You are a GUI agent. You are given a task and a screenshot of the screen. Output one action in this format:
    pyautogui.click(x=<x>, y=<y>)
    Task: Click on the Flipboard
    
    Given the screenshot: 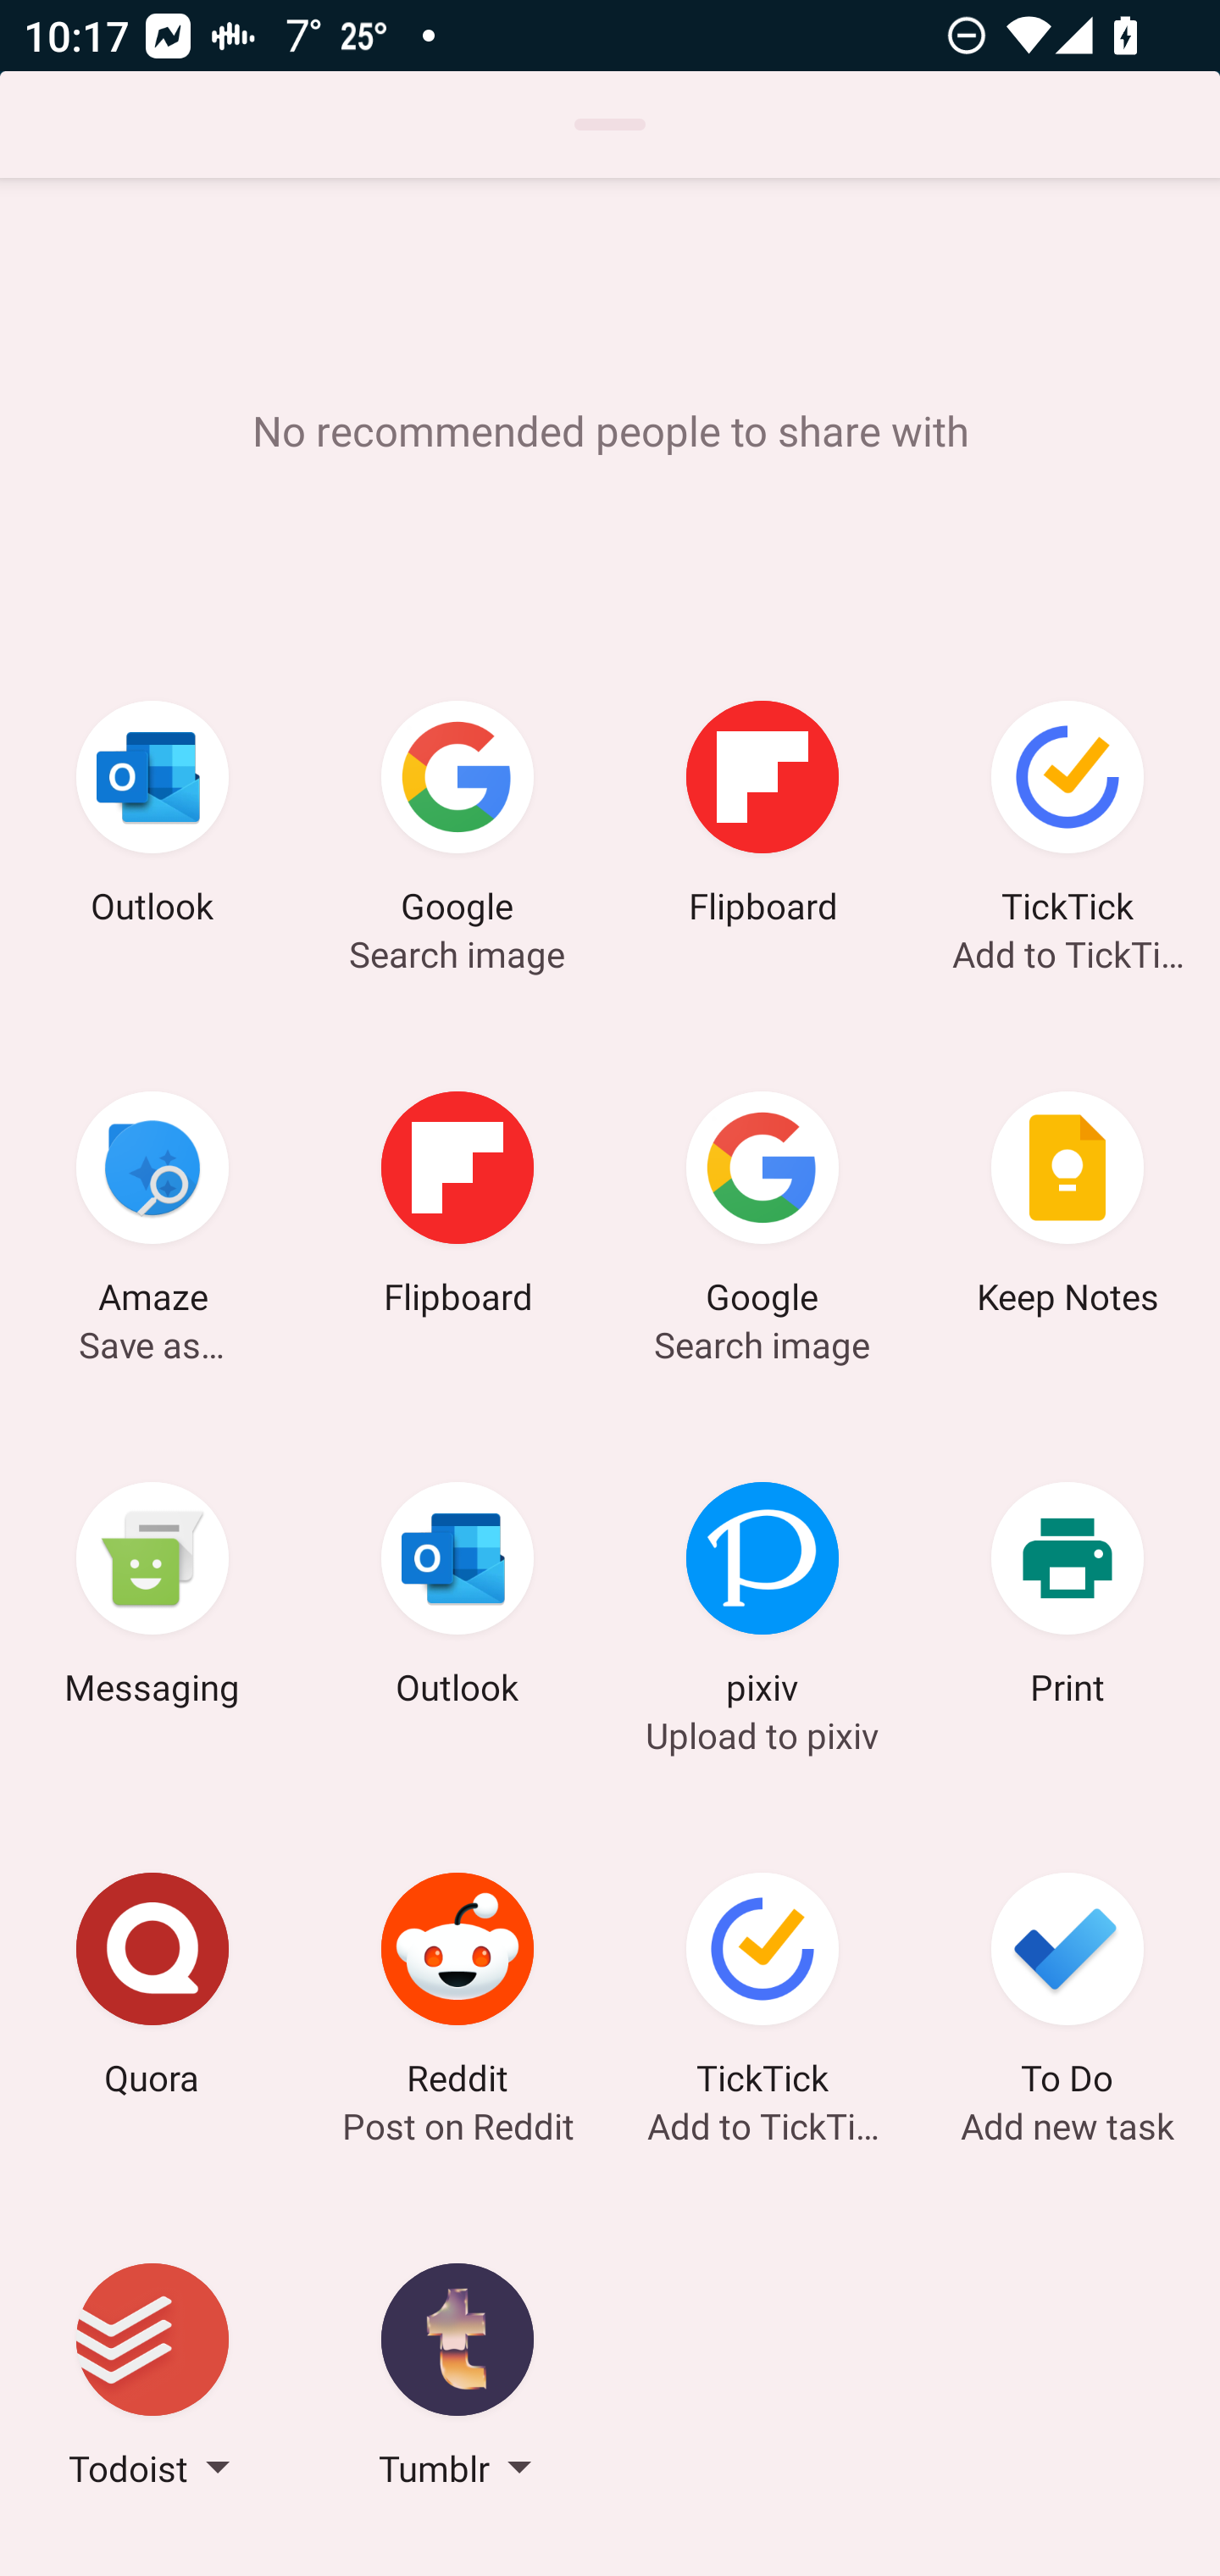 What is the action you would take?
    pyautogui.click(x=762, y=817)
    